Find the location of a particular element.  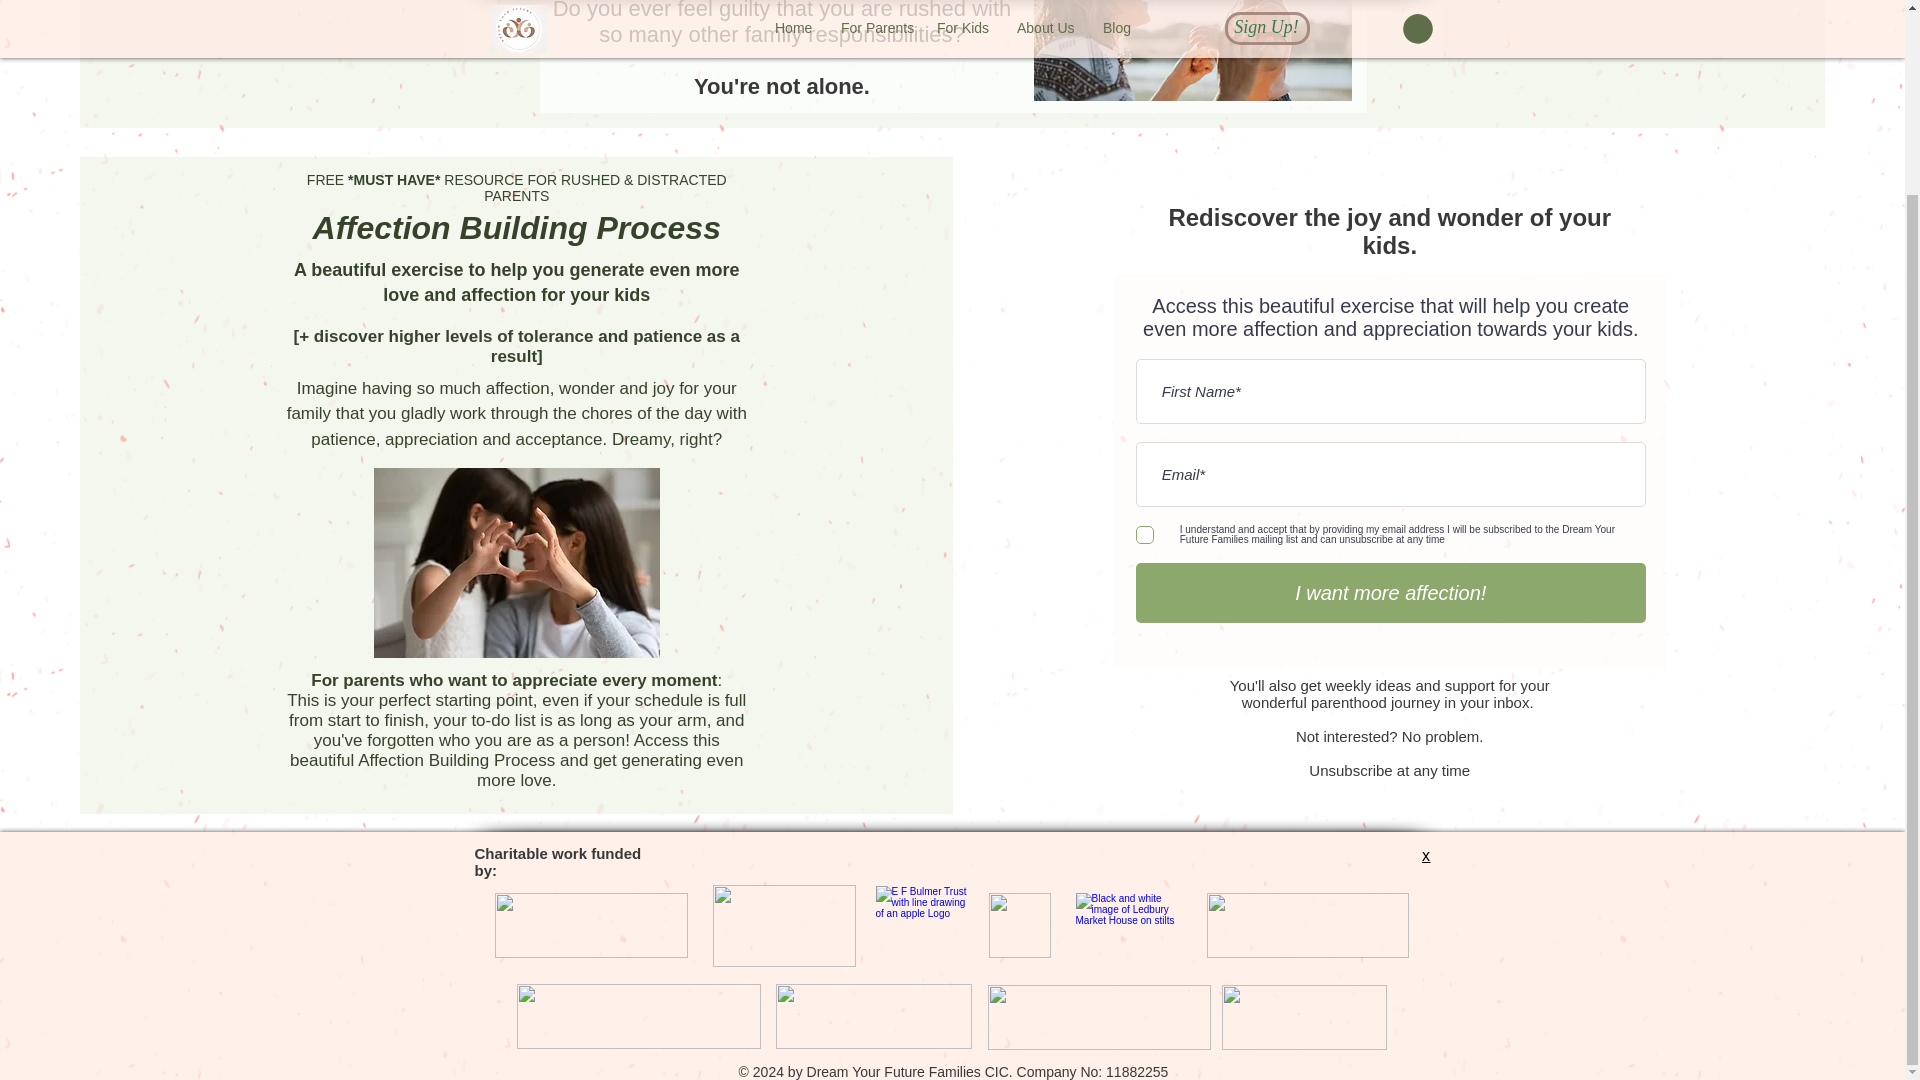

platform.png is located at coordinates (1100, 1016).